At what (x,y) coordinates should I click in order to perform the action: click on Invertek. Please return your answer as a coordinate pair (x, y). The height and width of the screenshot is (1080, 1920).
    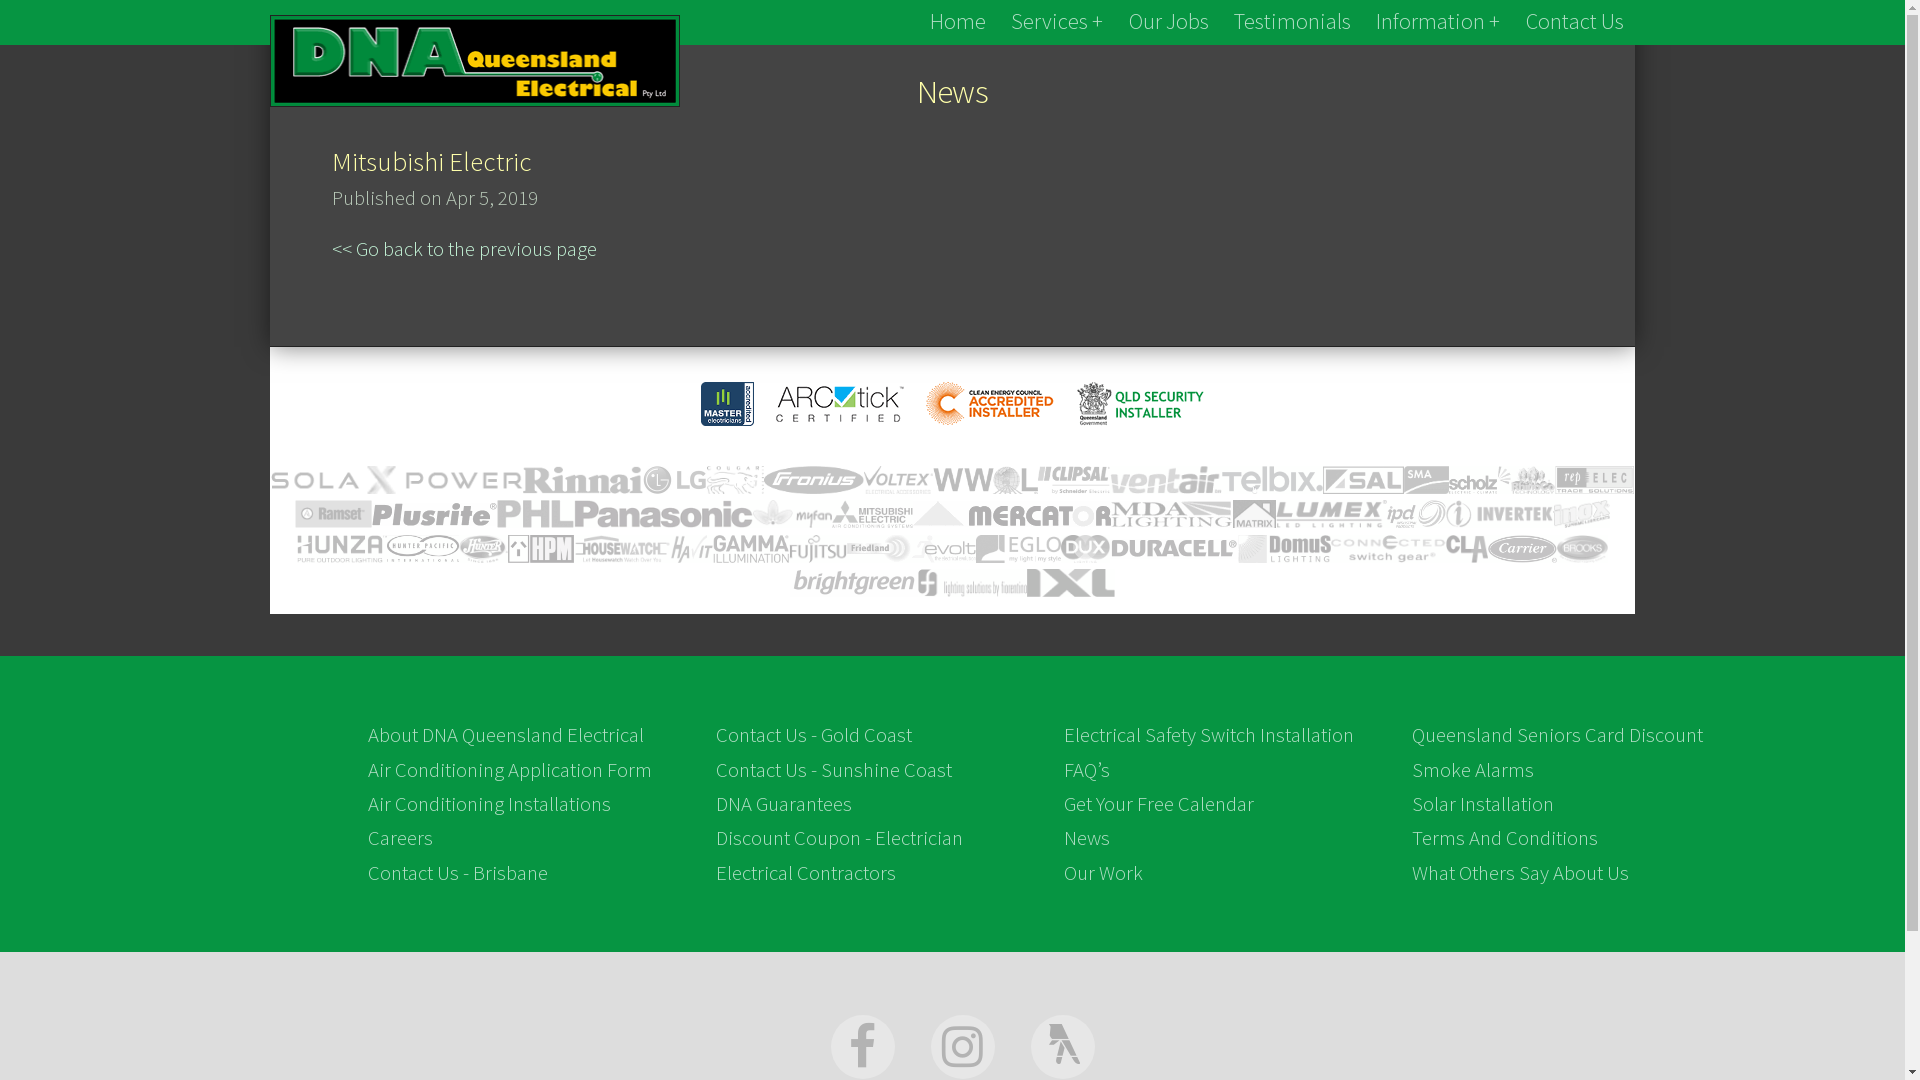
    Looking at the image, I should click on (1500, 514).